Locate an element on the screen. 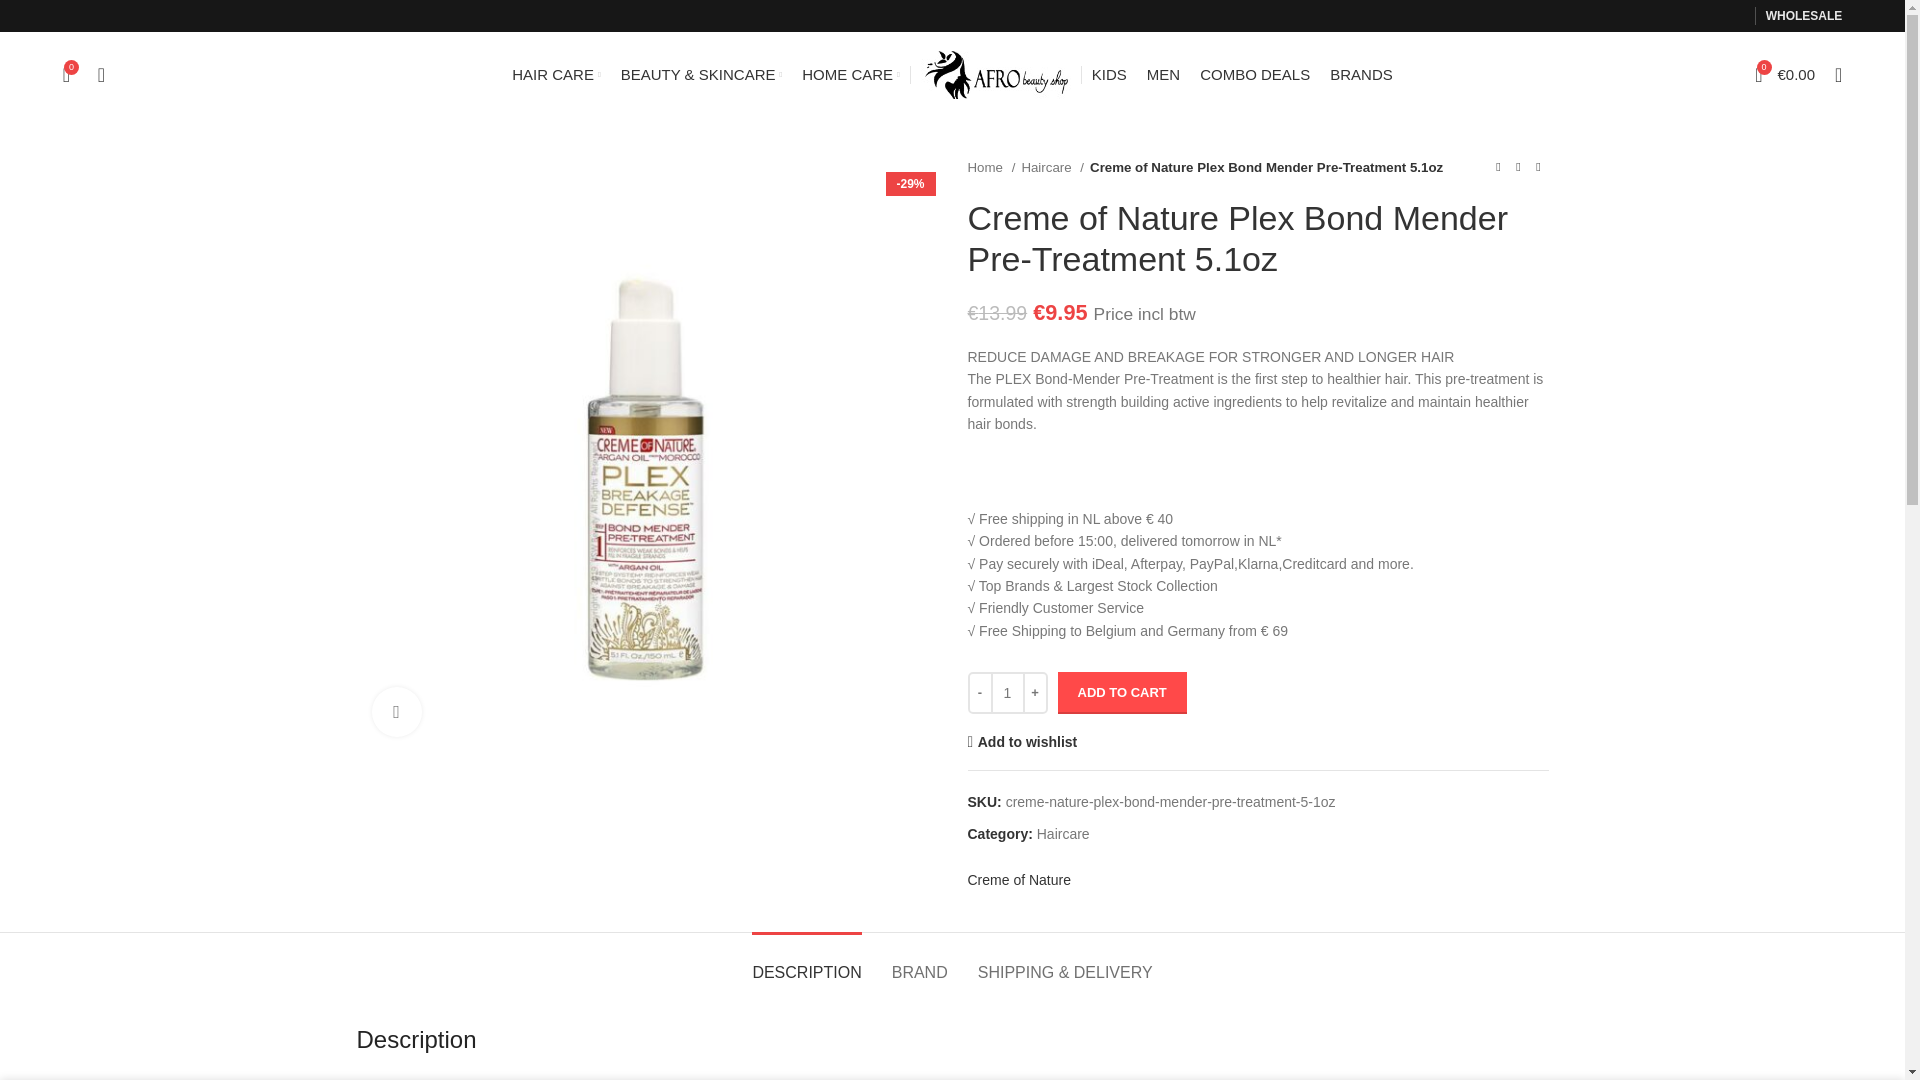 Image resolution: width=1920 pixels, height=1080 pixels. Shopping cart is located at coordinates (1785, 74).